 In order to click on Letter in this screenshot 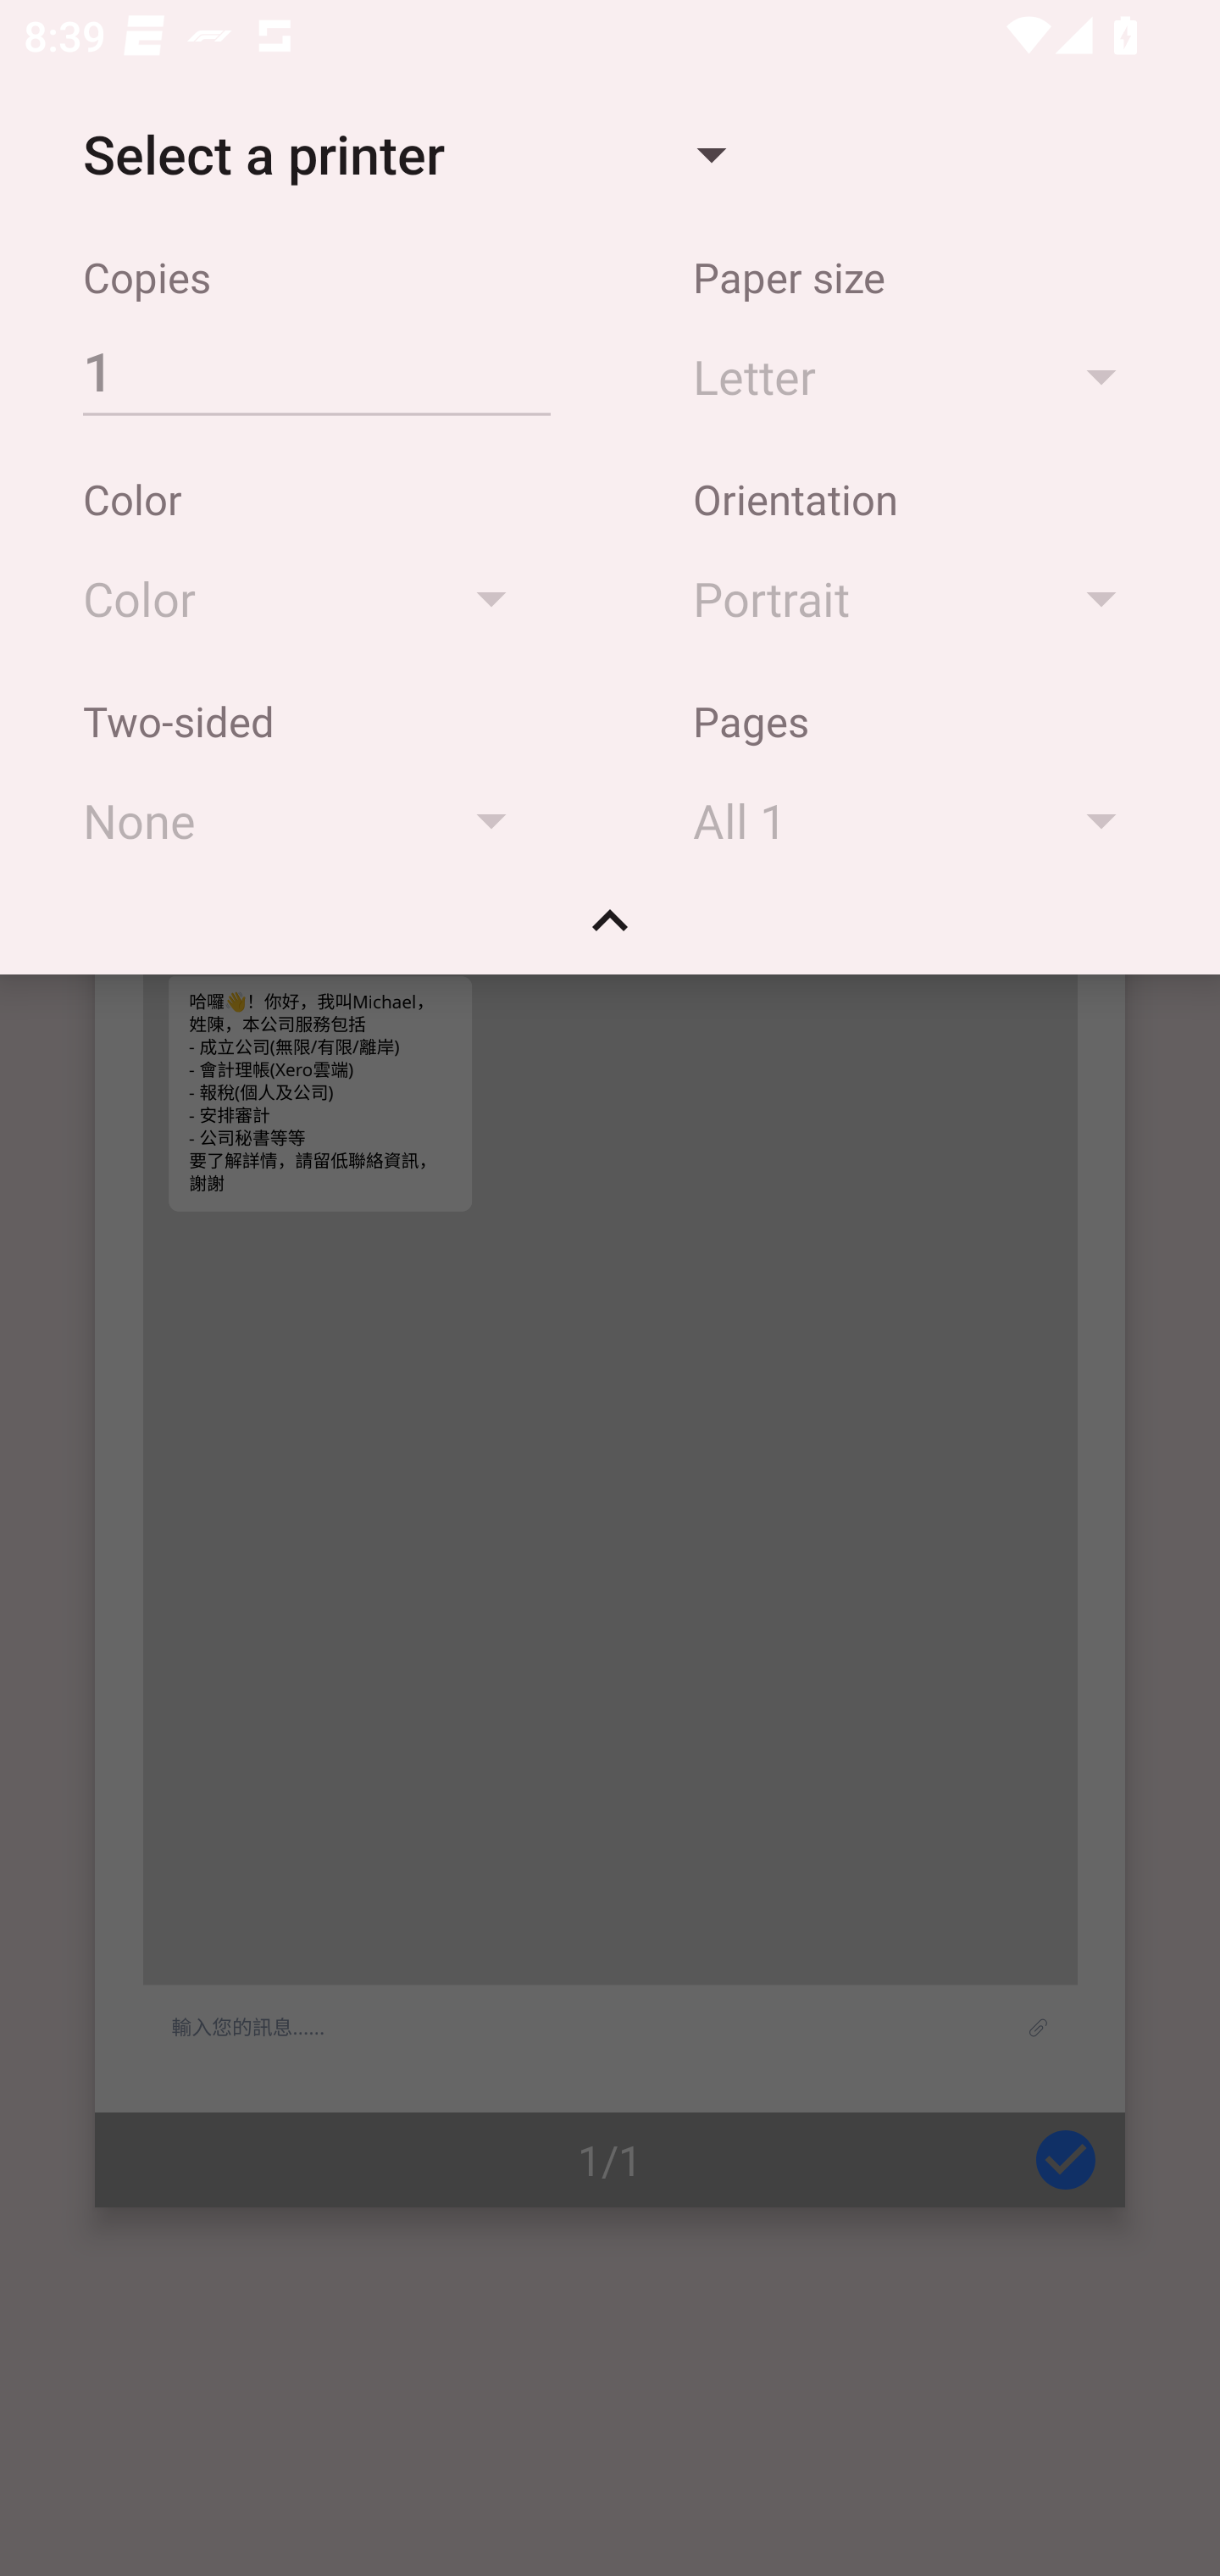, I will do `click(920, 375)`.